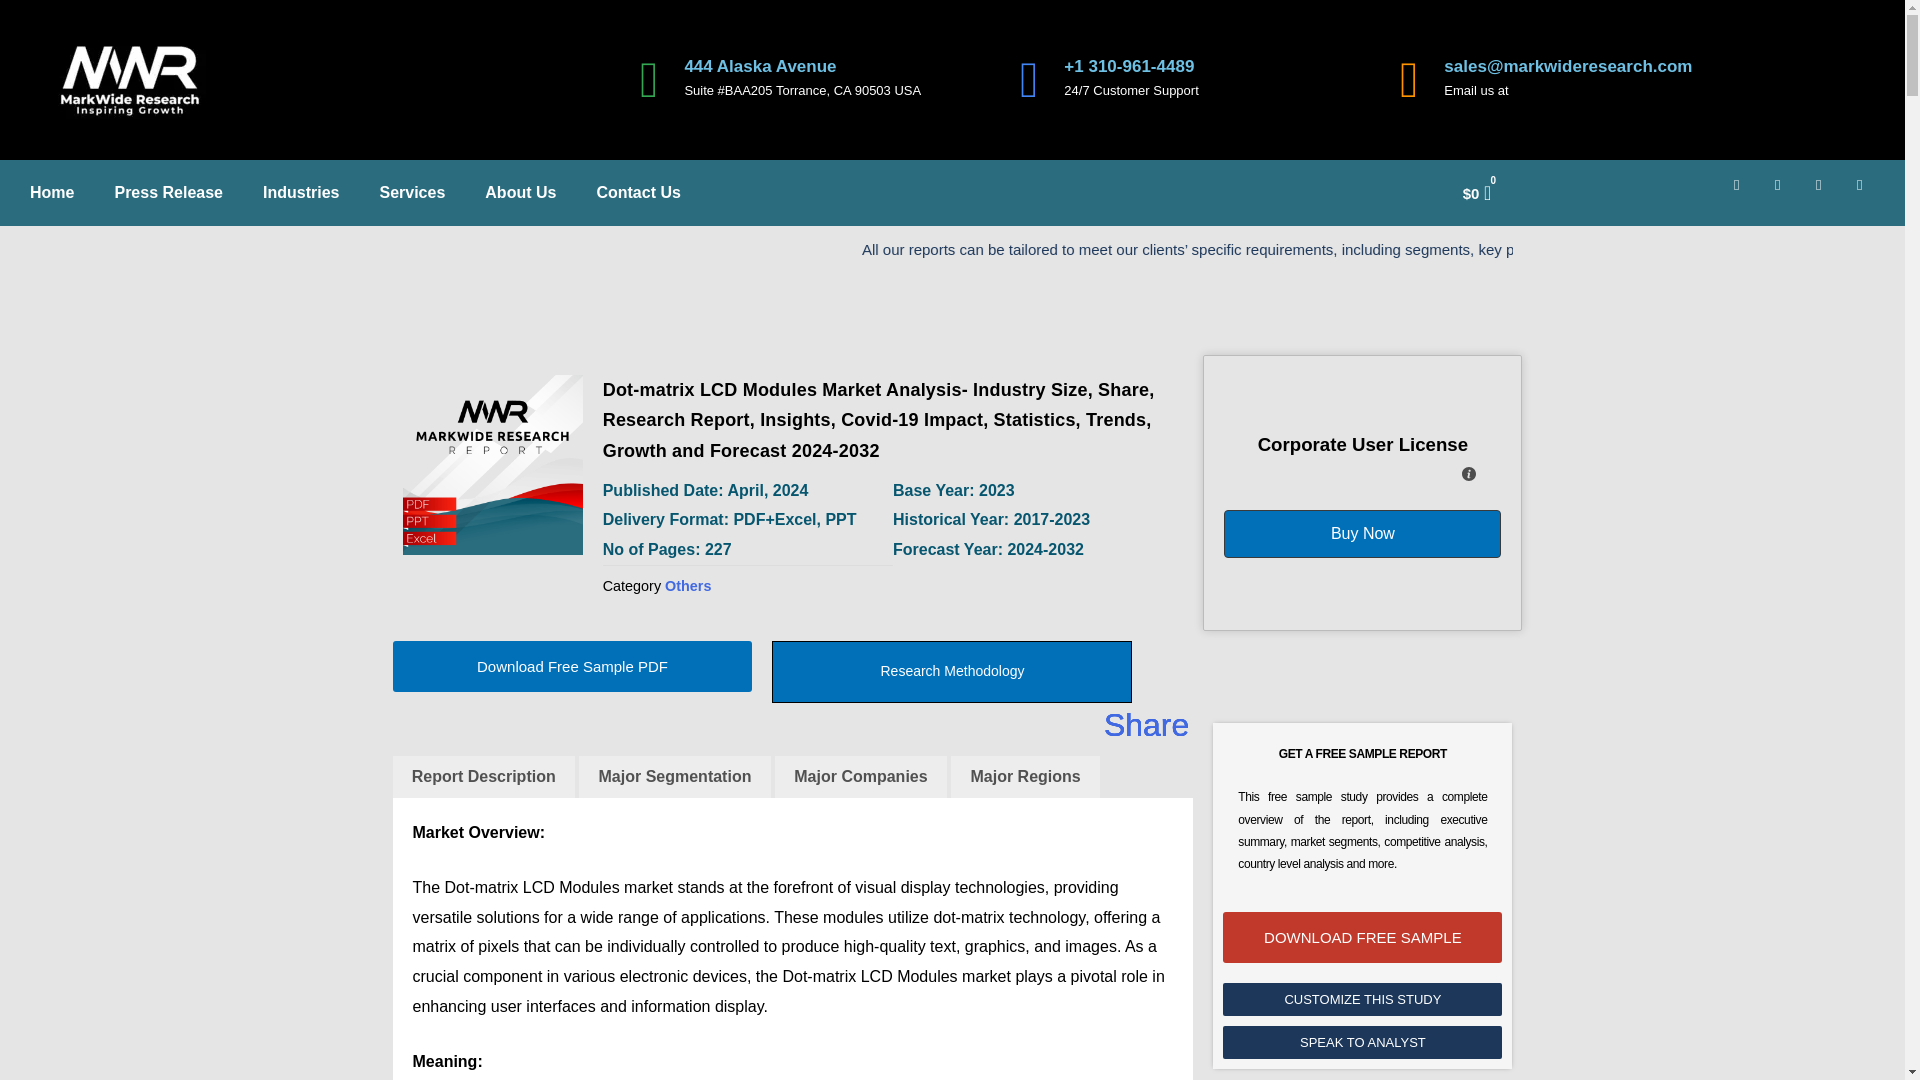 This screenshot has height=1080, width=1920. Describe the element at coordinates (168, 192) in the screenshot. I see `Press Release` at that location.